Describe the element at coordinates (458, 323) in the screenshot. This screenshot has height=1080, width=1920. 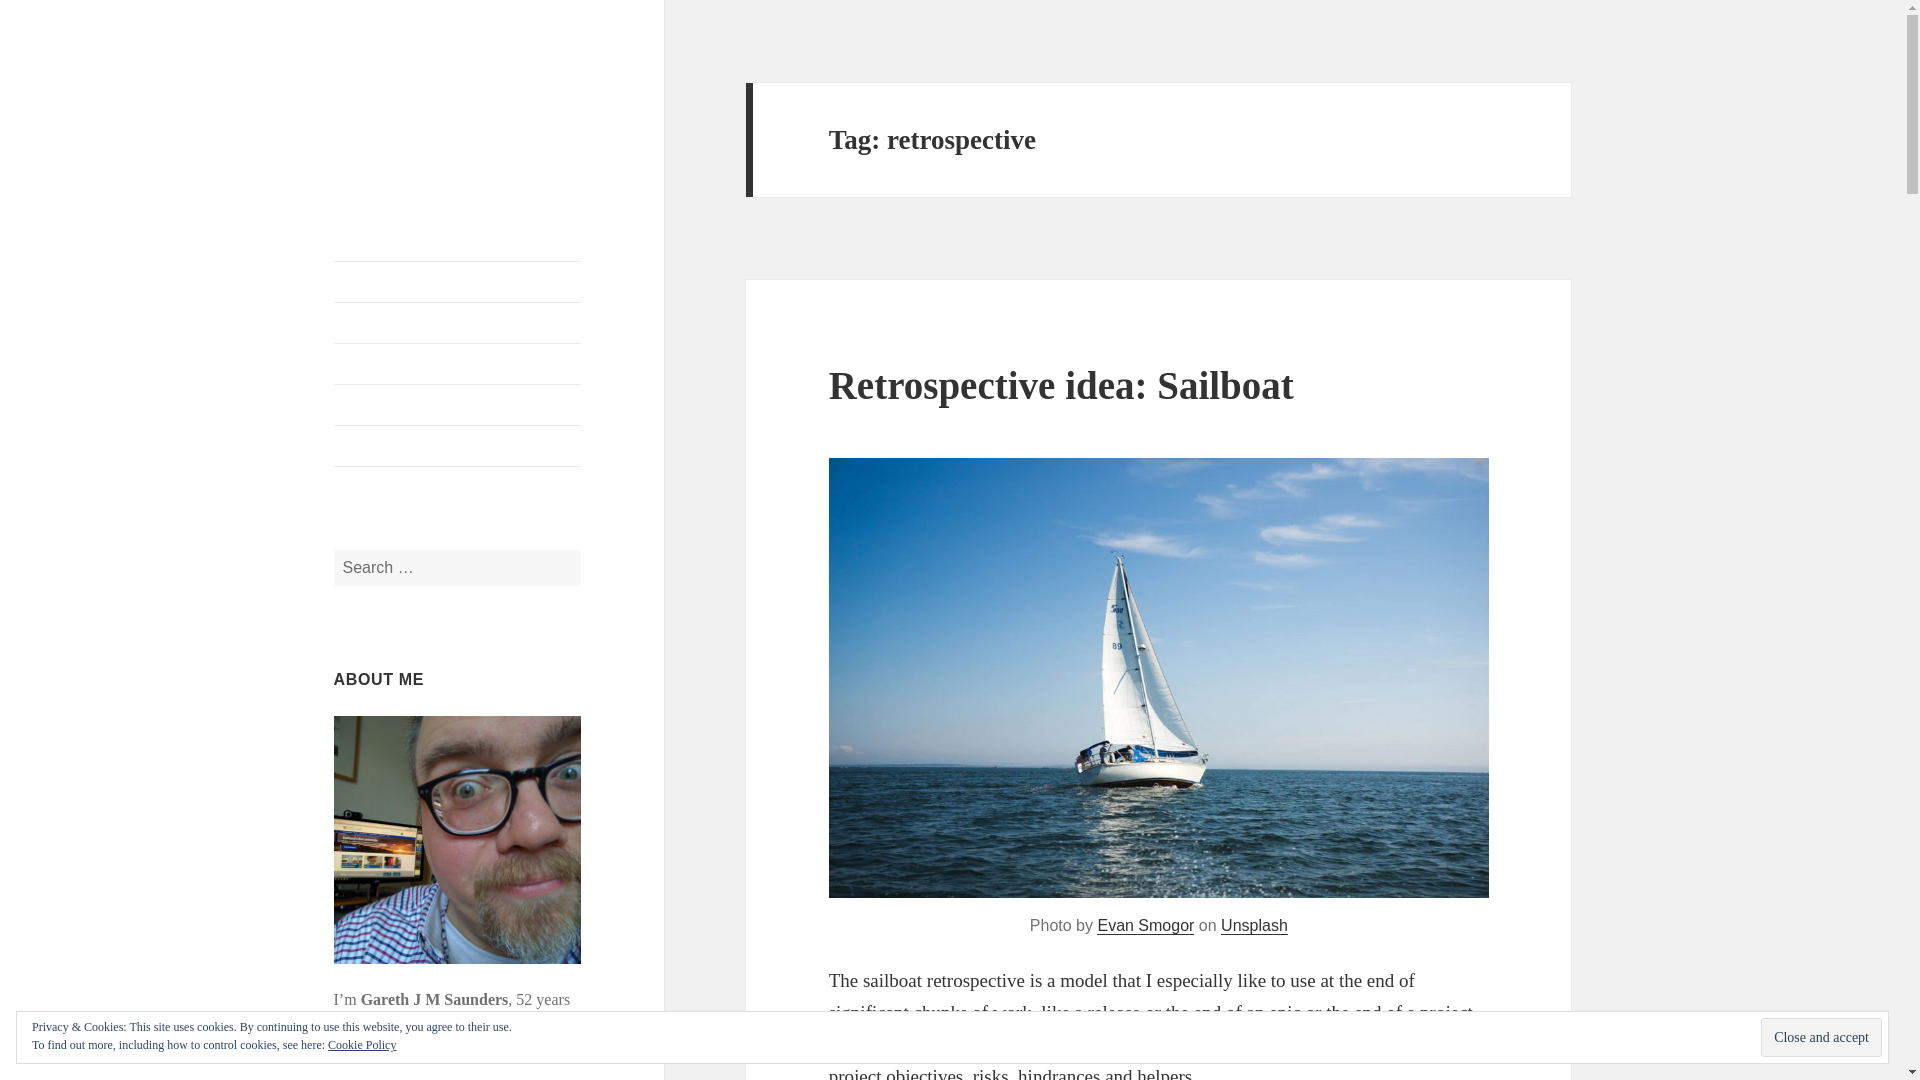
I see `A wee bit about me.` at that location.